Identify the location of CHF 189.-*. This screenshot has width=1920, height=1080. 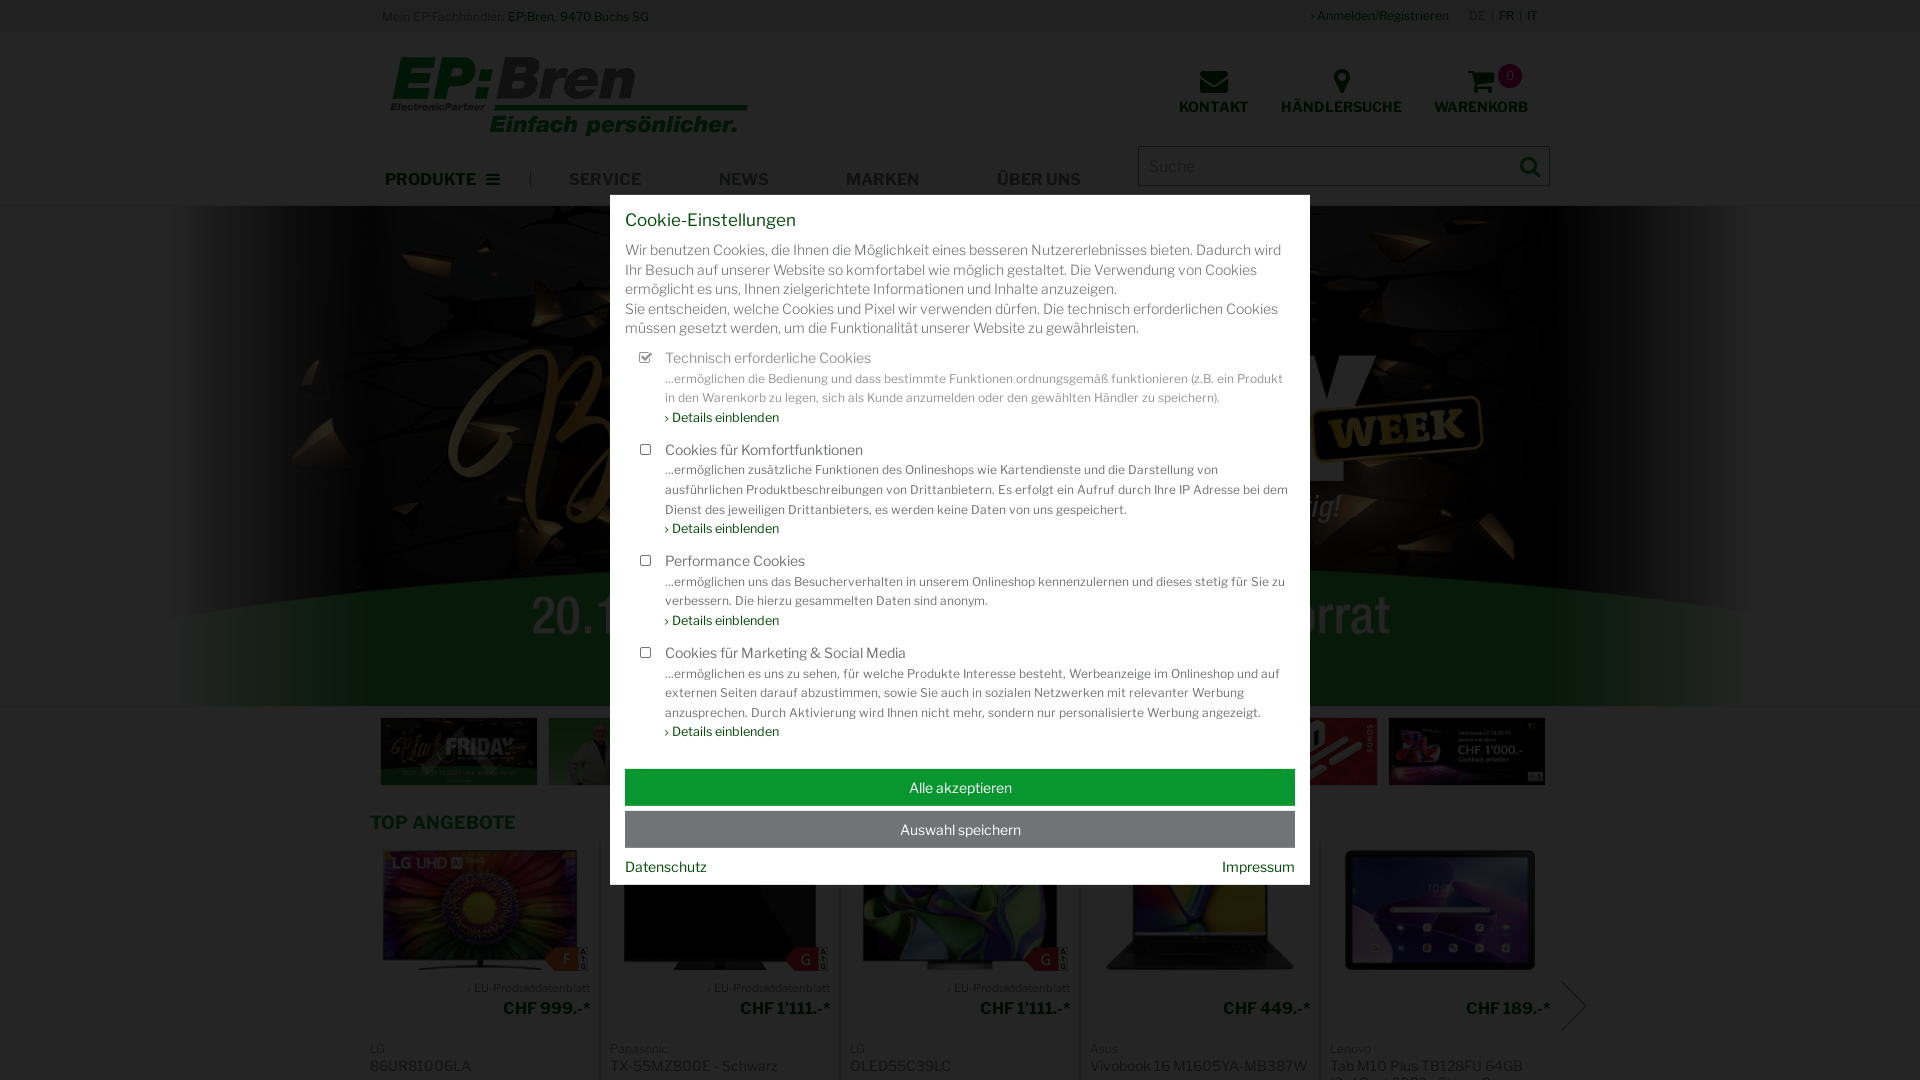
(1440, 1008).